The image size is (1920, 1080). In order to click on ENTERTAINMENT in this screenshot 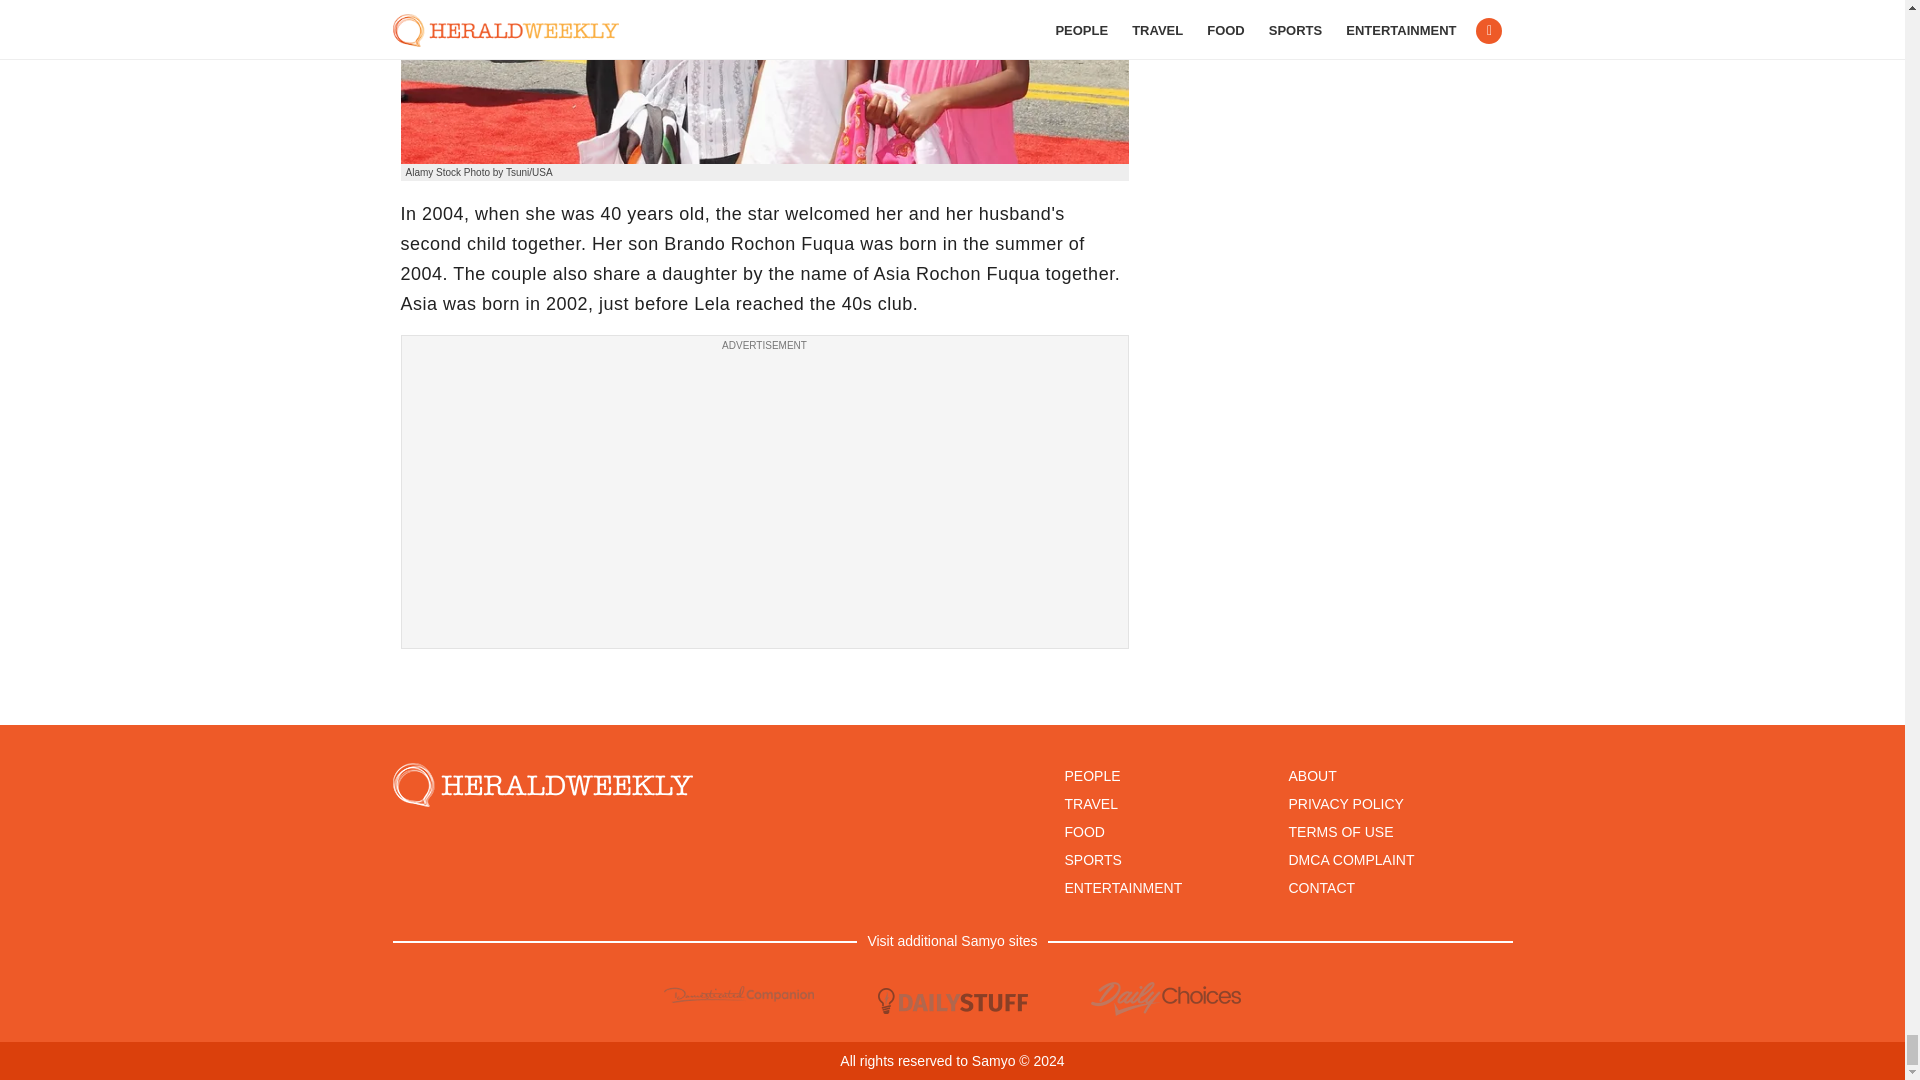, I will do `click(1122, 888)`.